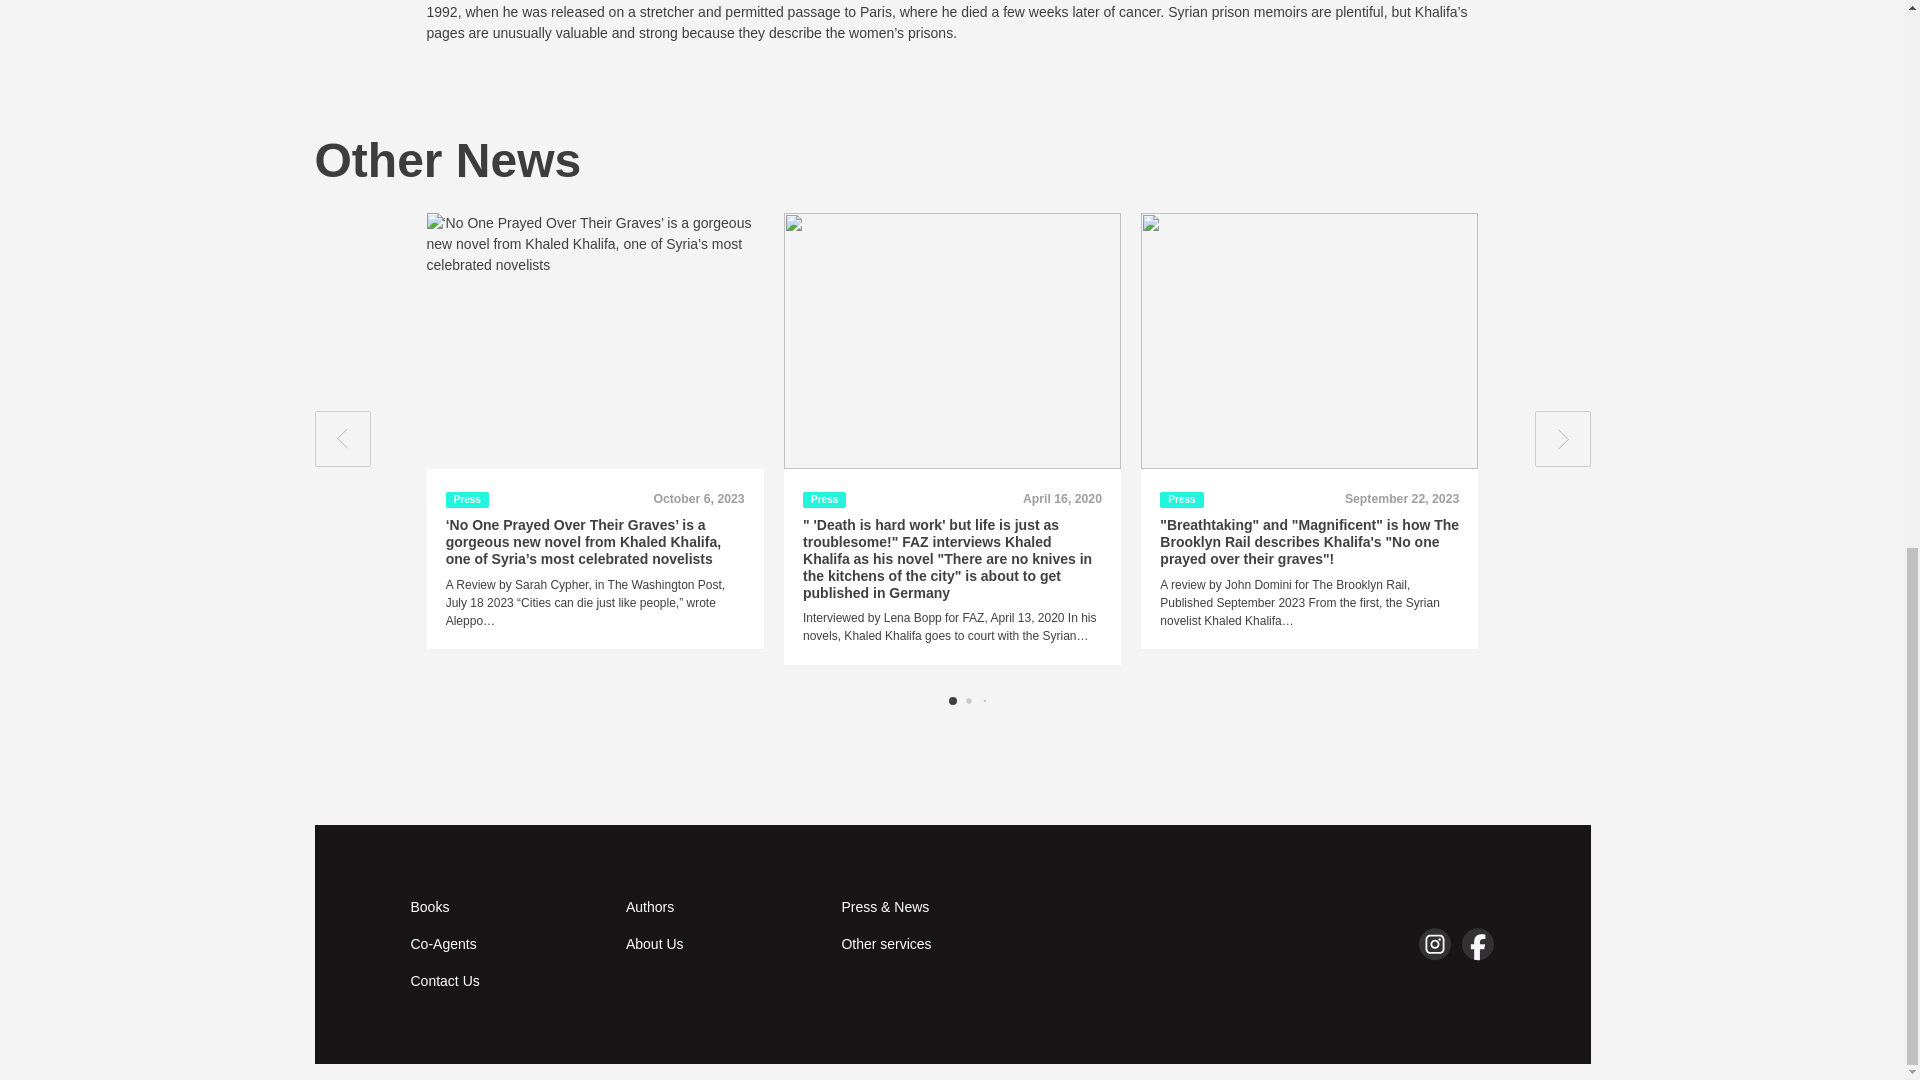  Describe the element at coordinates (721, 944) in the screenshot. I see `About Us` at that location.